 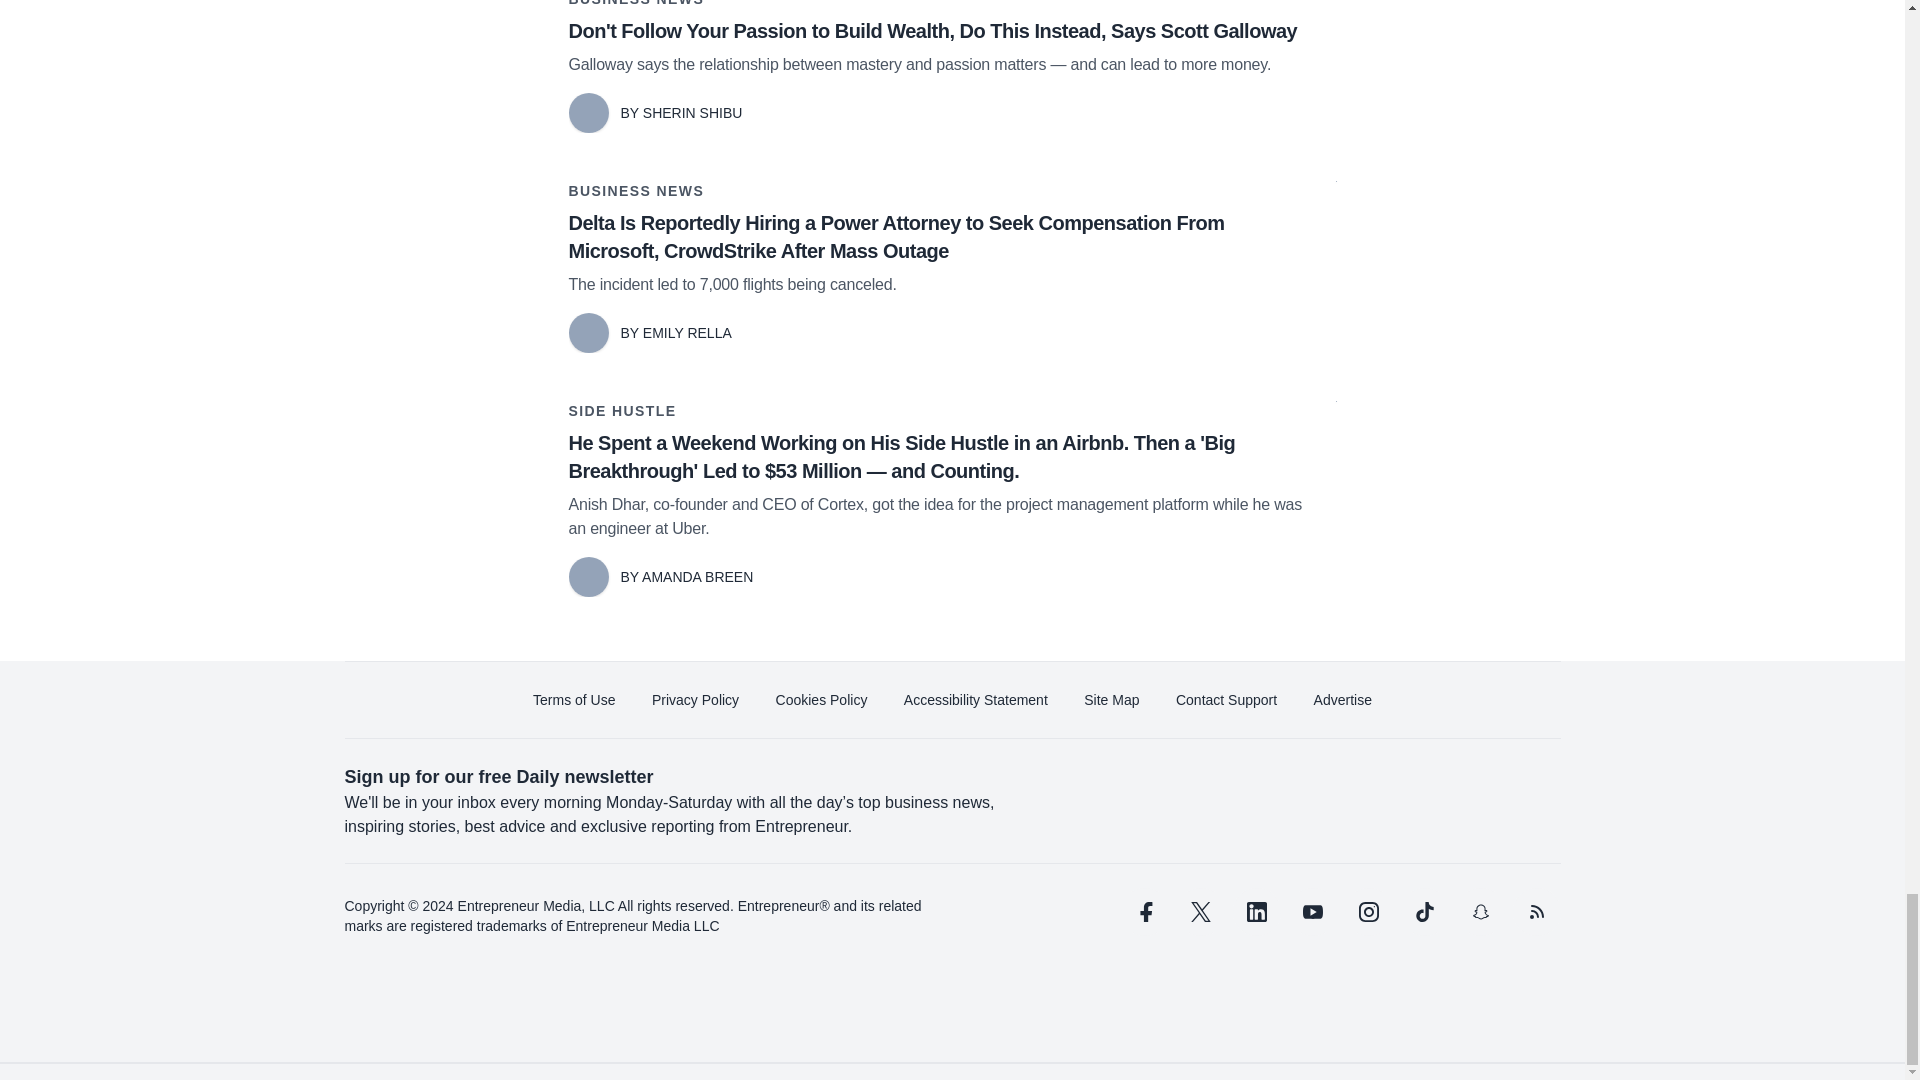 I want to click on tiktok, so click(x=1423, y=912).